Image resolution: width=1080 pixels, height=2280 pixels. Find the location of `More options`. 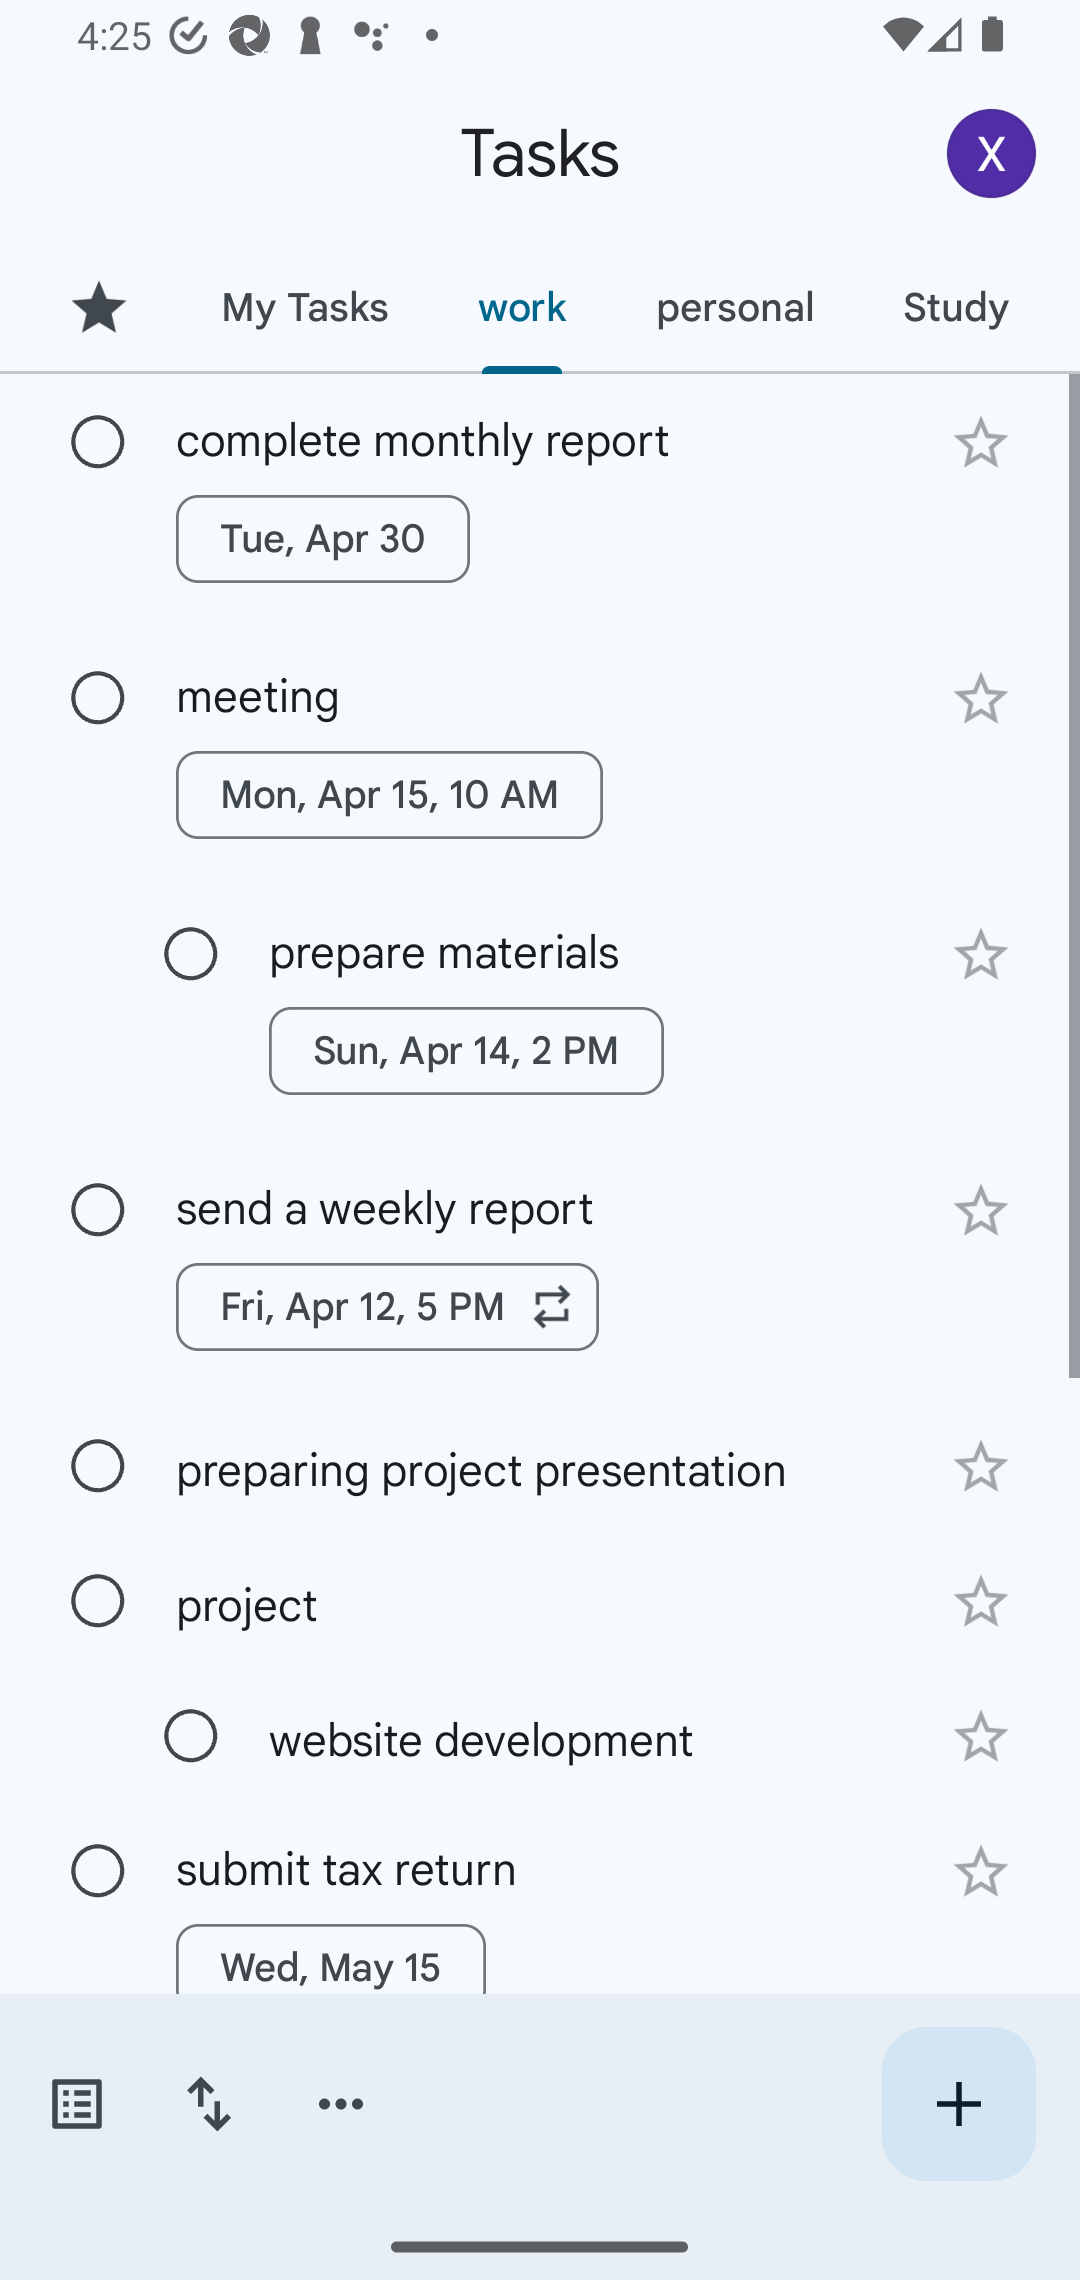

More options is located at coordinates (341, 2104).